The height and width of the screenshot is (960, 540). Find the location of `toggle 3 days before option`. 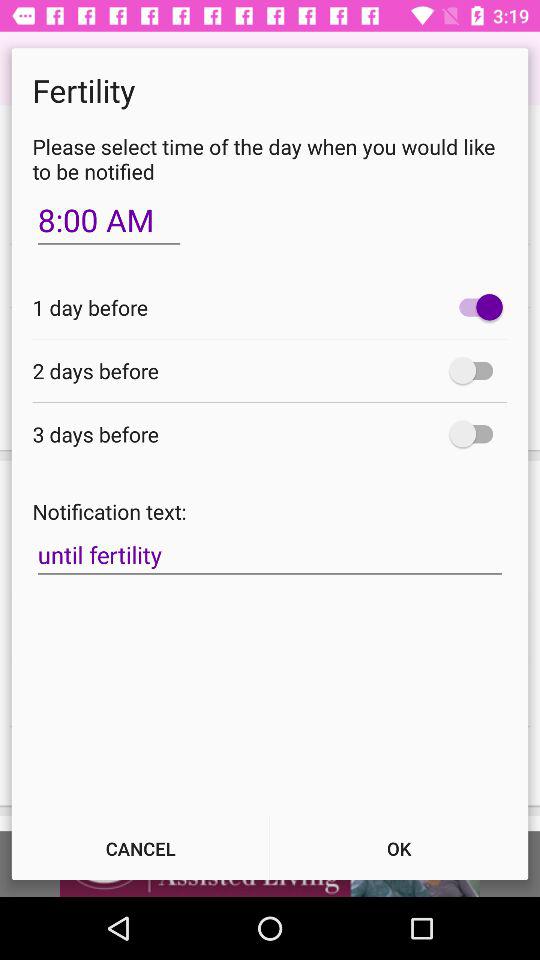

toggle 3 days before option is located at coordinates (476, 434).